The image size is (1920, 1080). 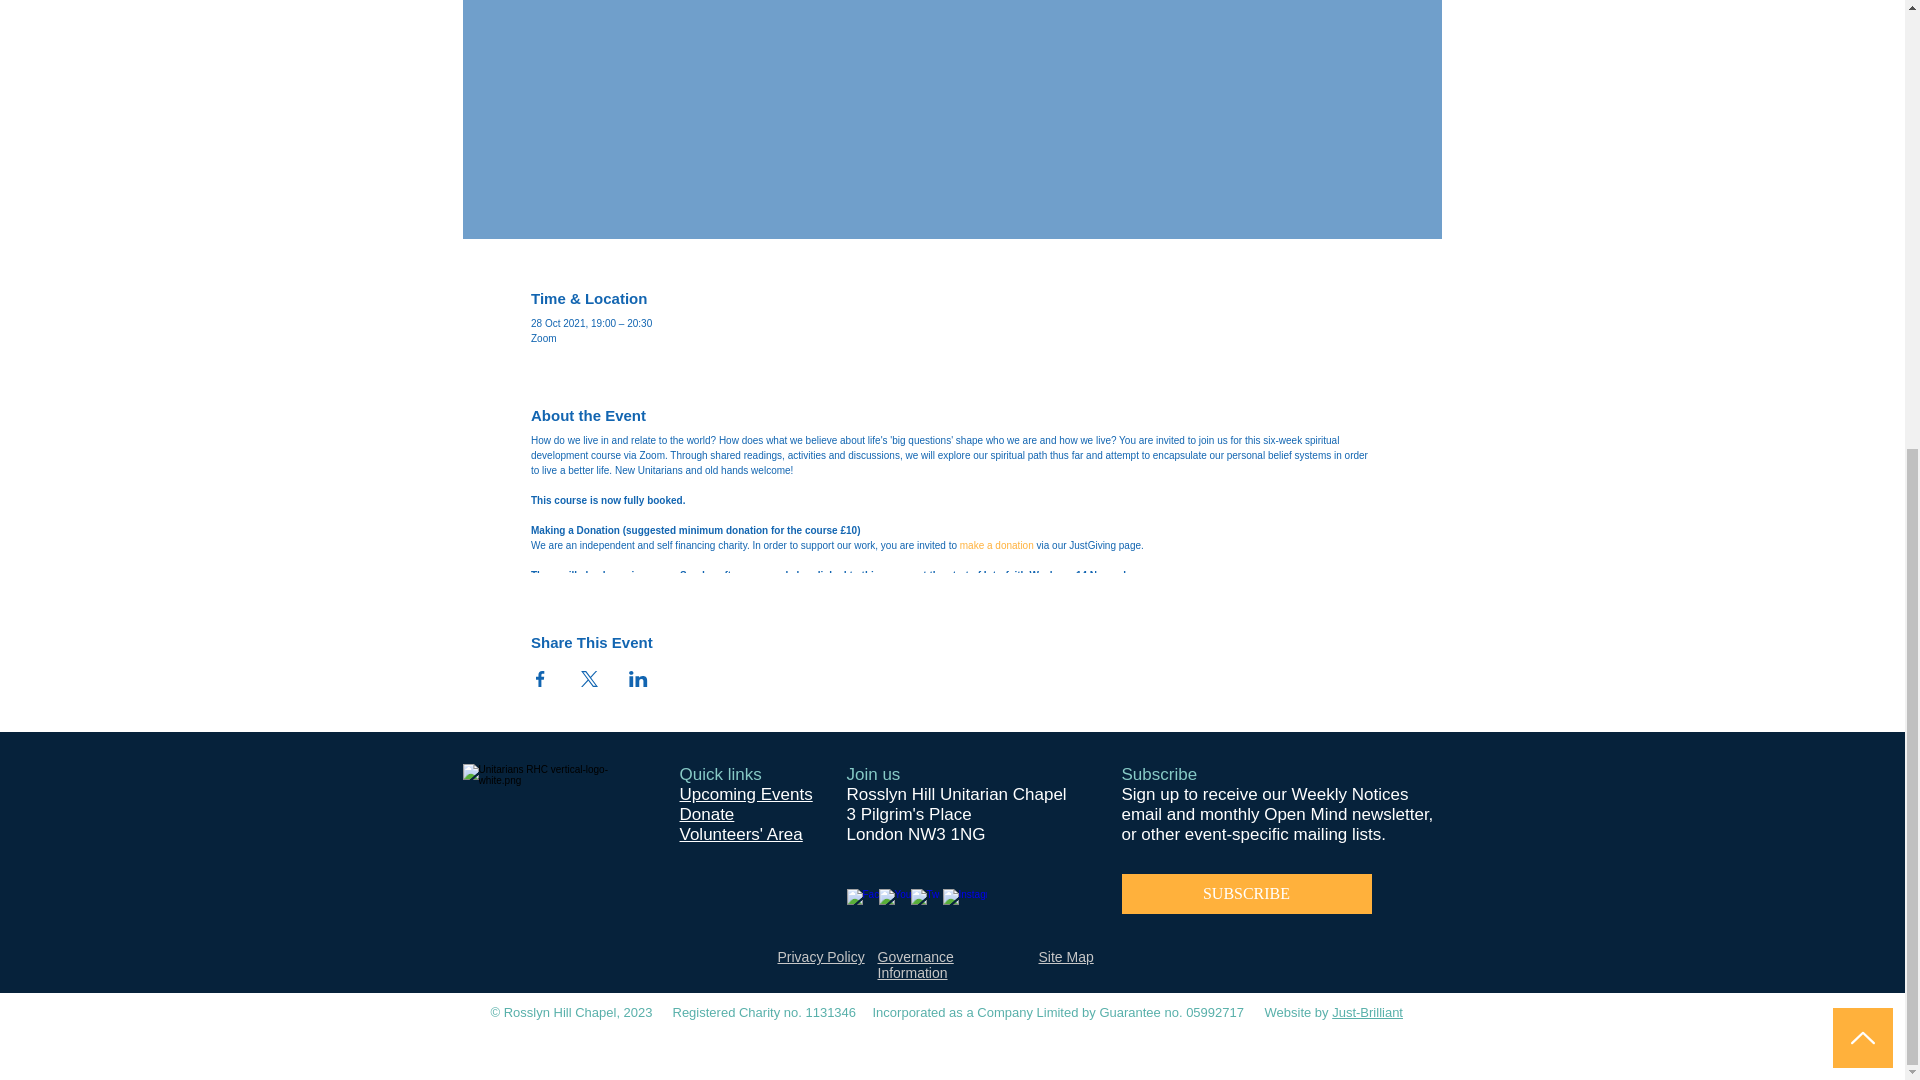 I want to click on Donate, so click(x=707, y=814).